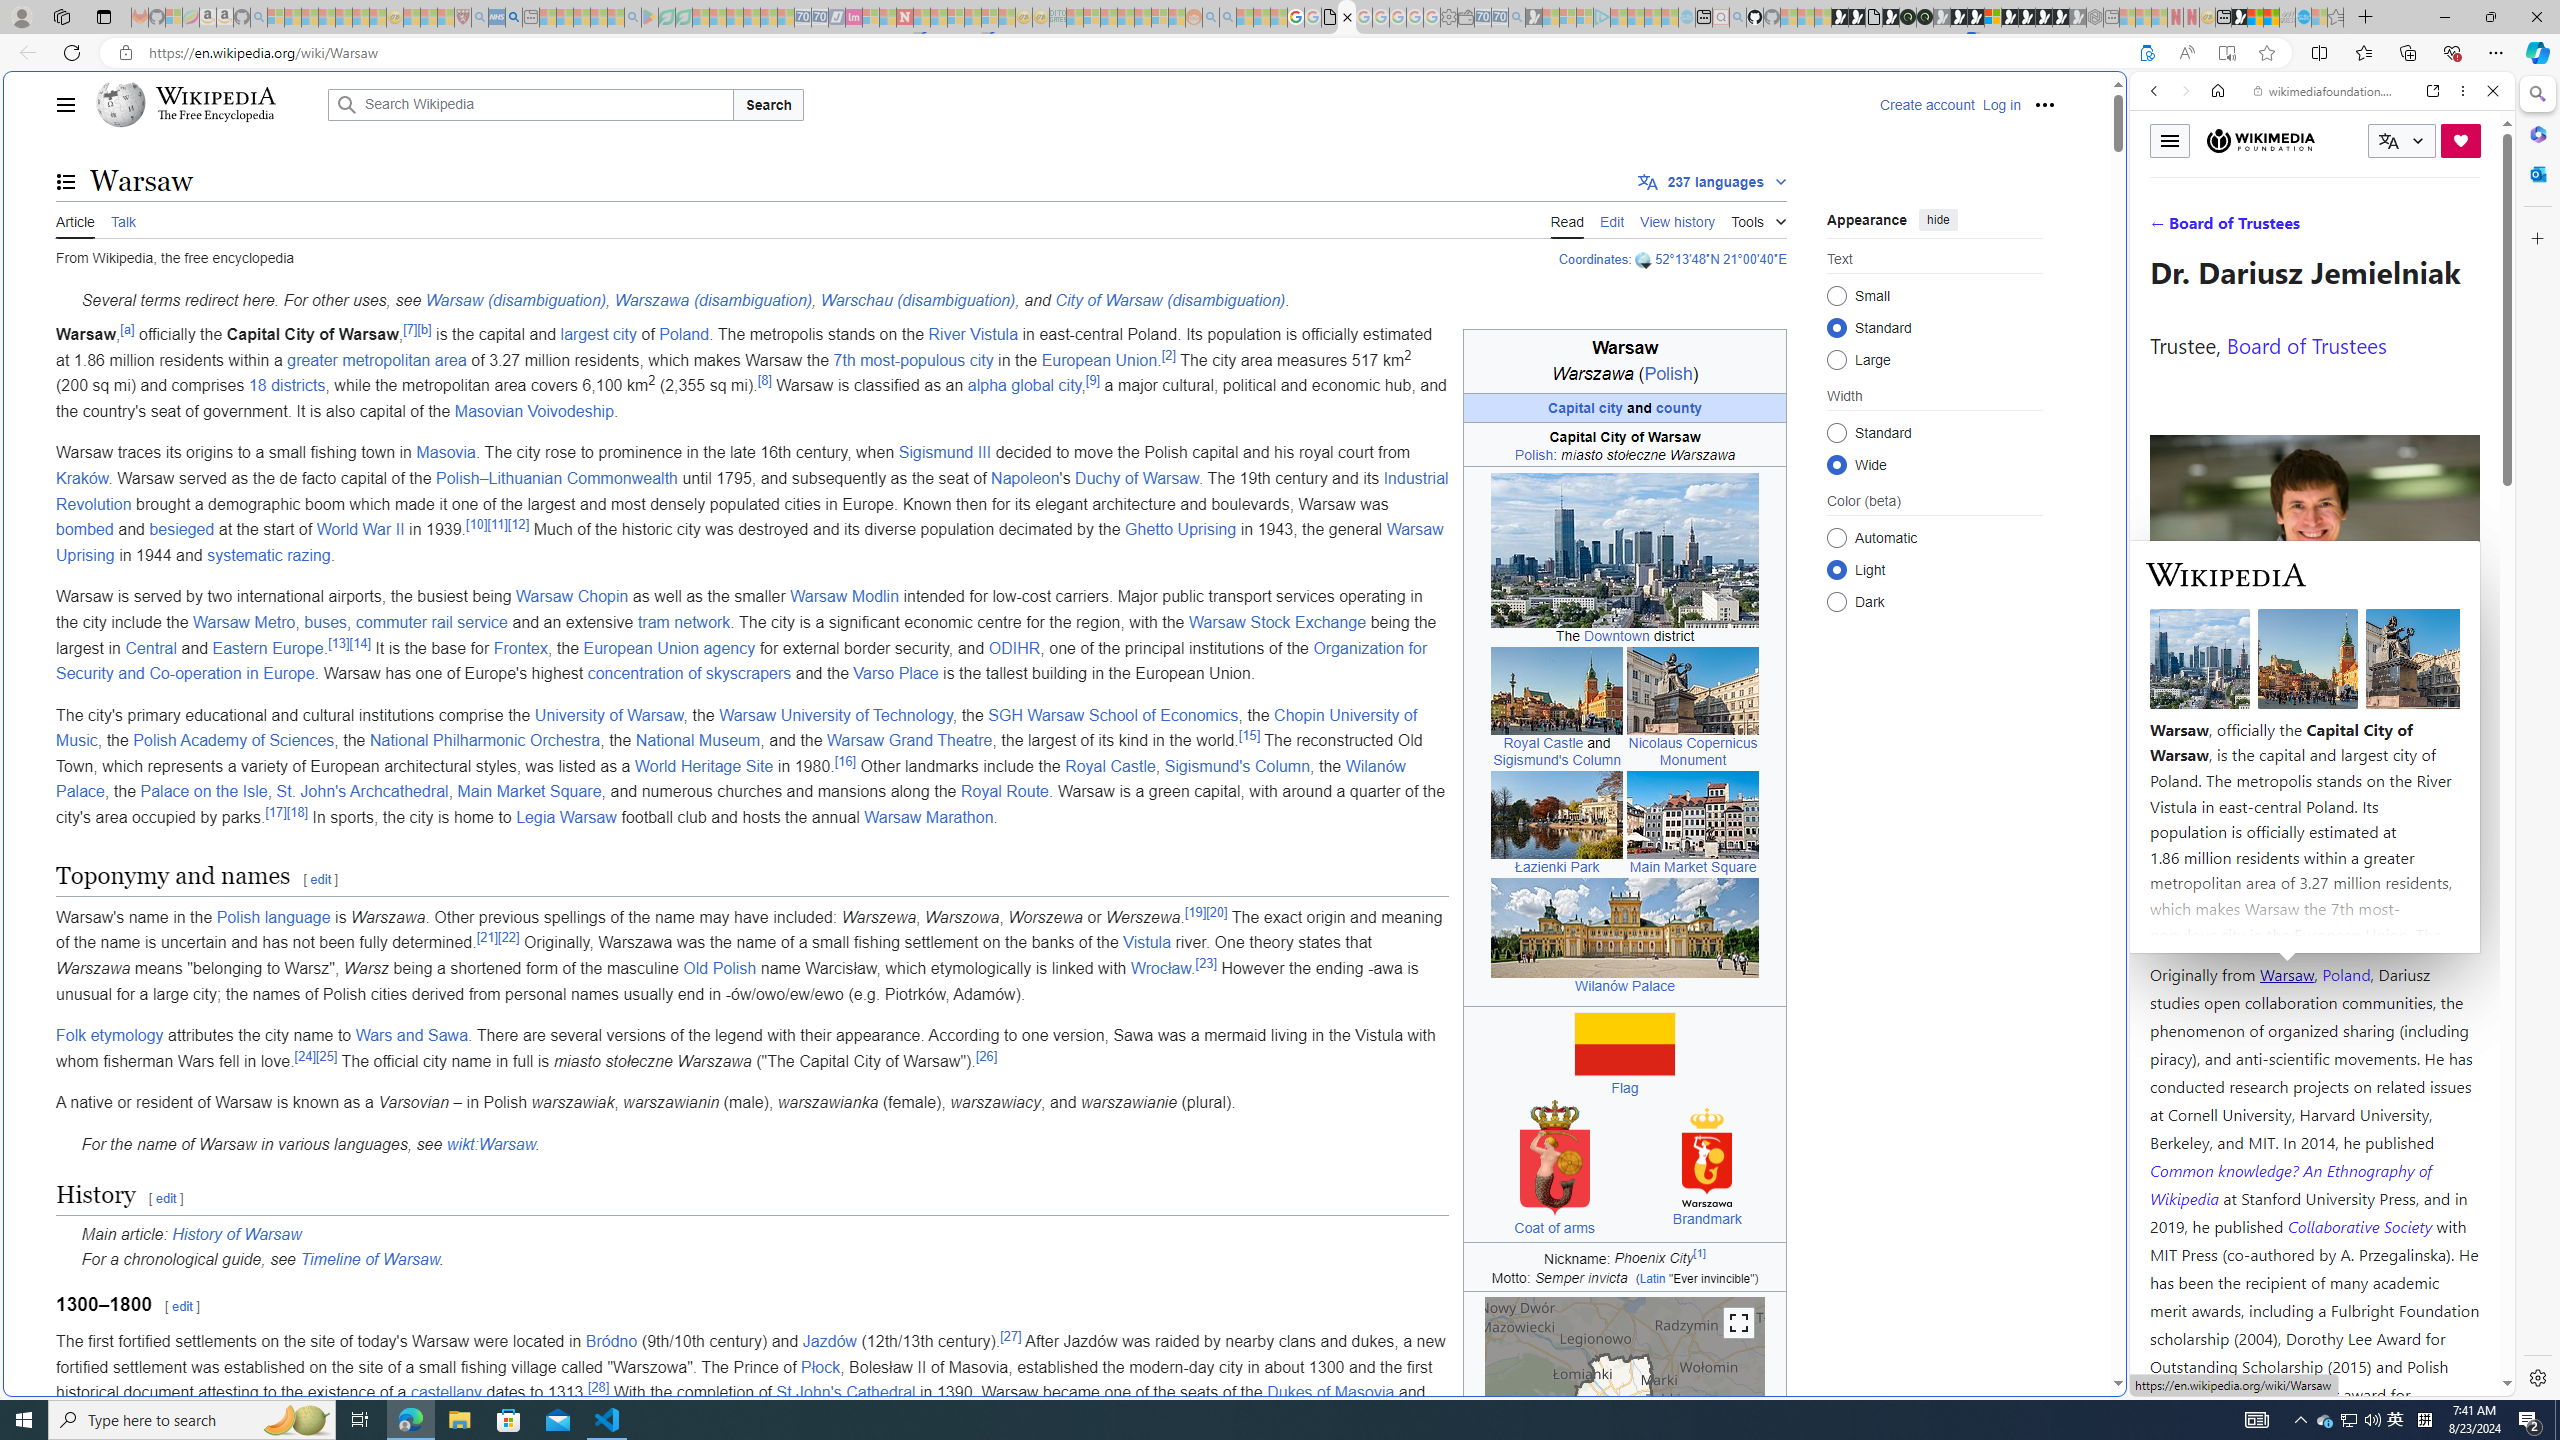  What do you see at coordinates (272, 916) in the screenshot?
I see `Polish language` at bounding box center [272, 916].